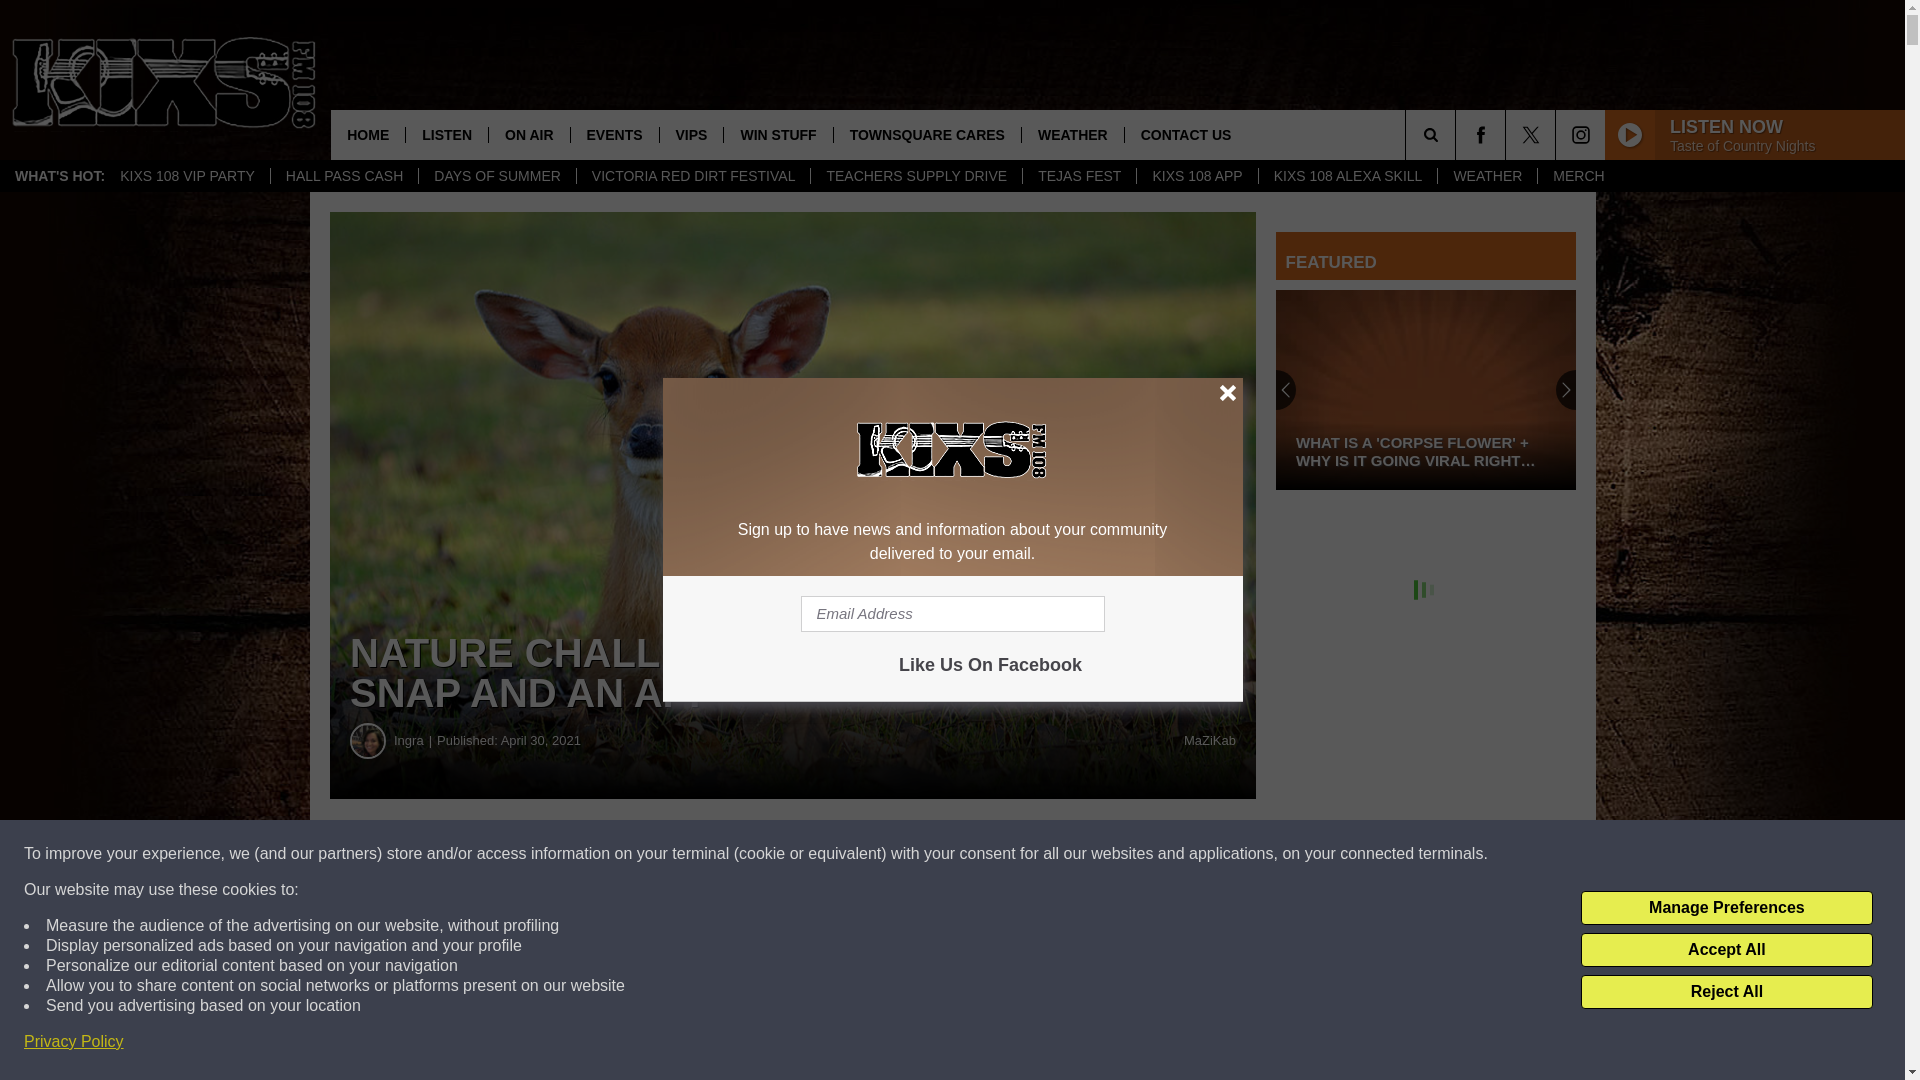  I want to click on TOWNSQUARE CARES, so click(927, 134).